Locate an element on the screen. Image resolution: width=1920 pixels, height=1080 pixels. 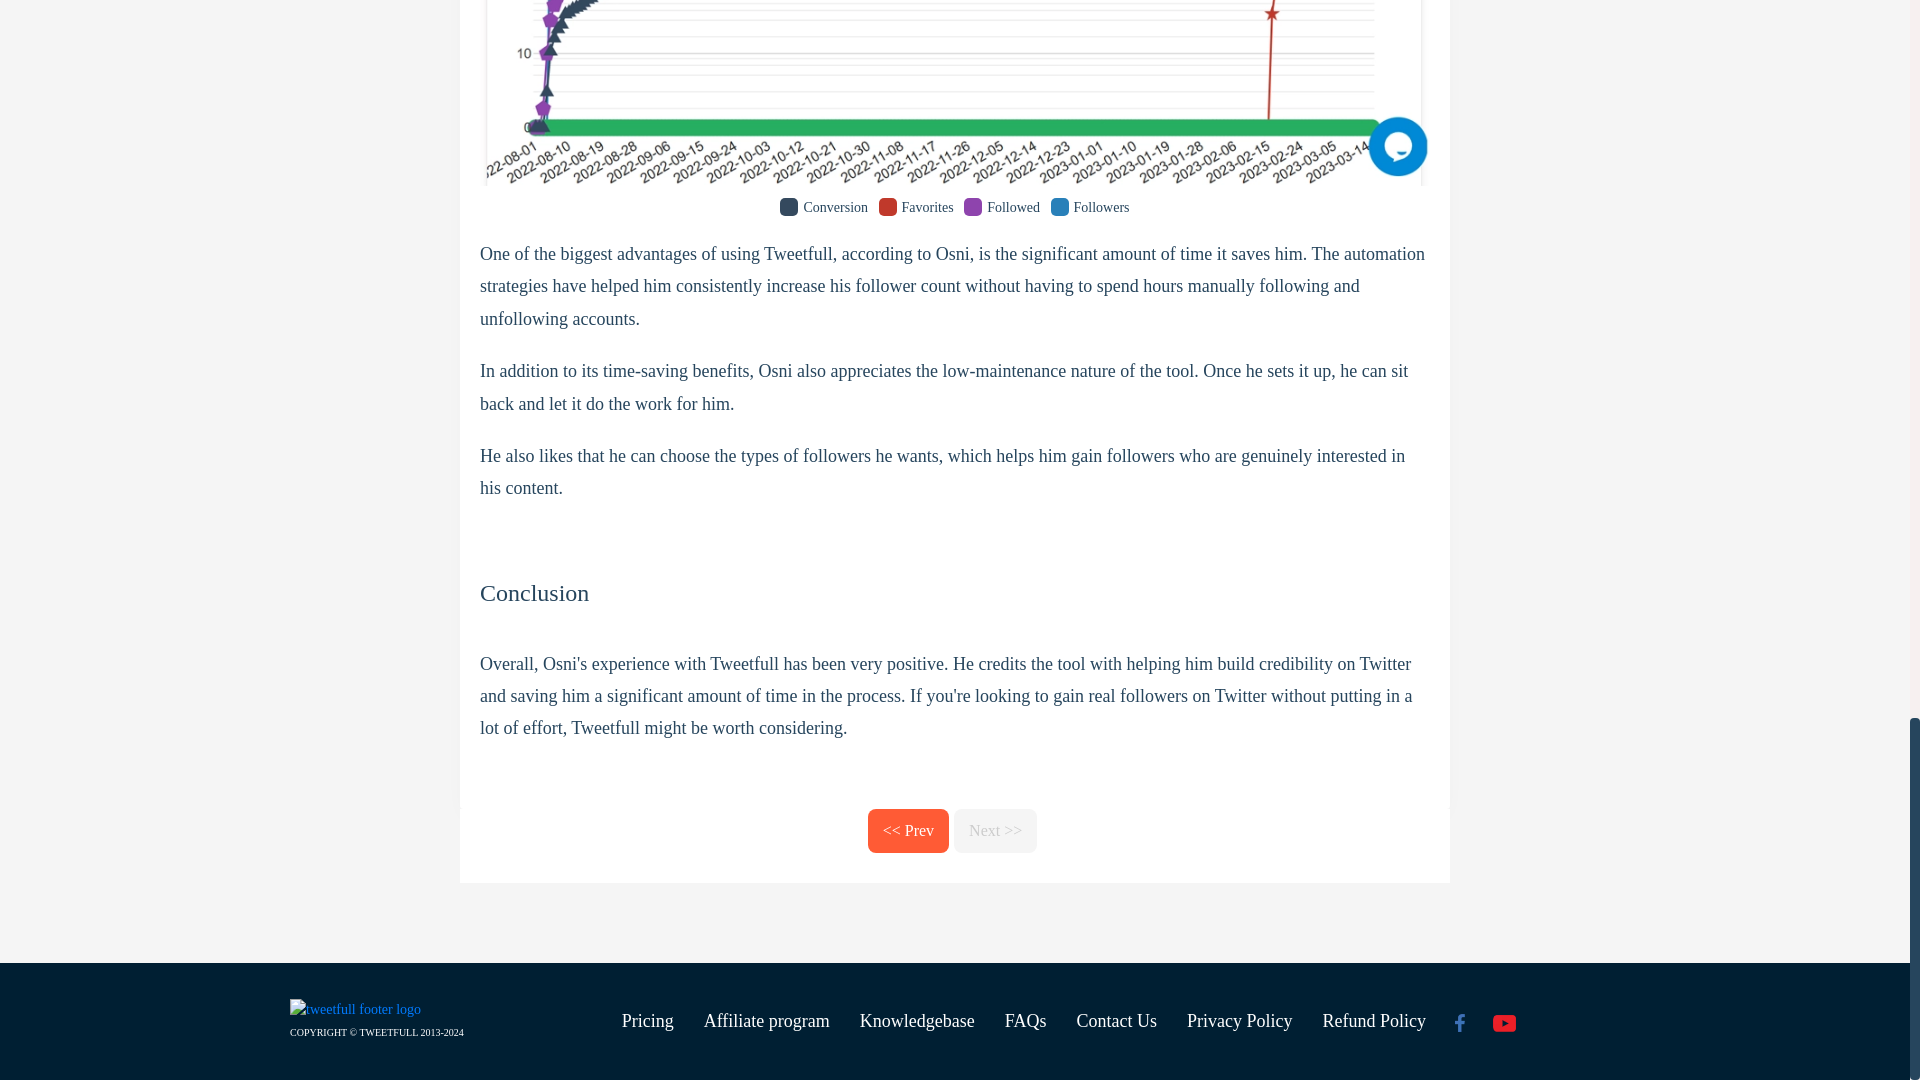
Refund Policy is located at coordinates (1374, 1021).